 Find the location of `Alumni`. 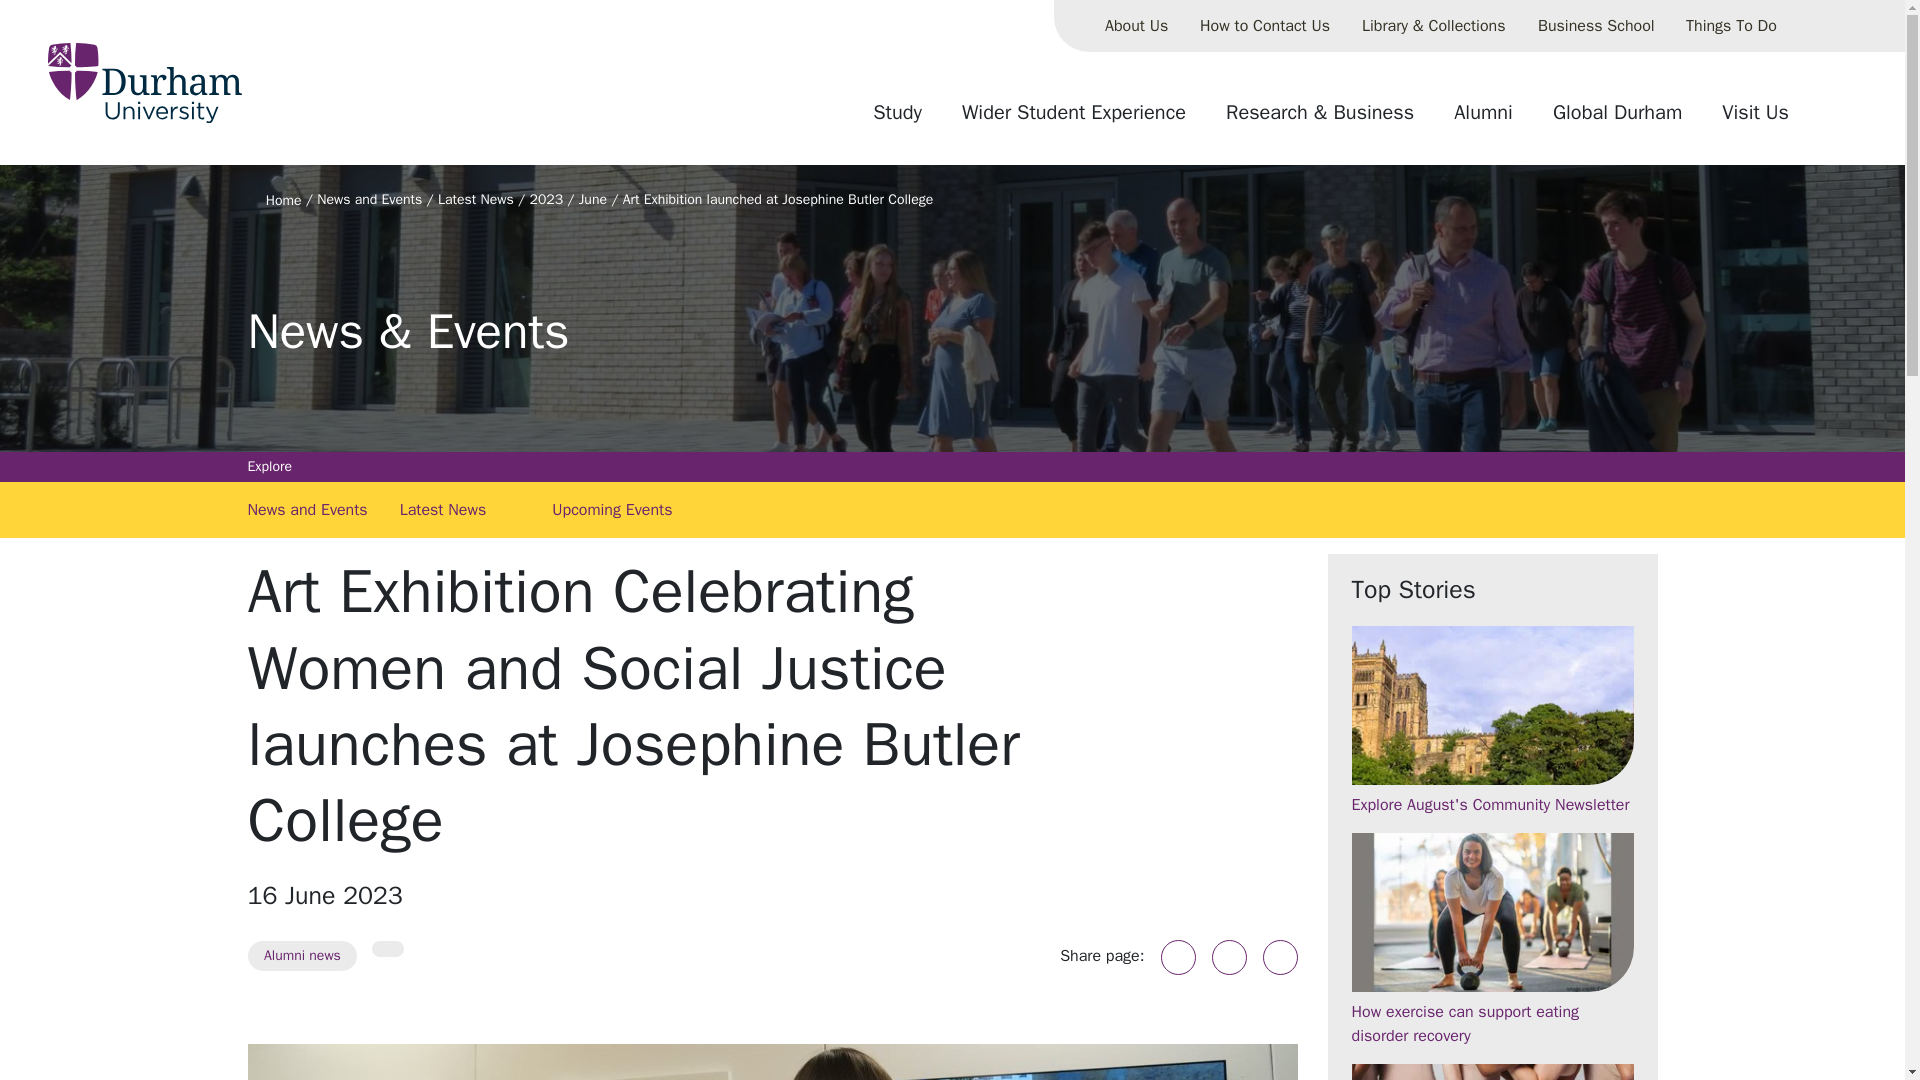

Alumni is located at coordinates (1483, 120).